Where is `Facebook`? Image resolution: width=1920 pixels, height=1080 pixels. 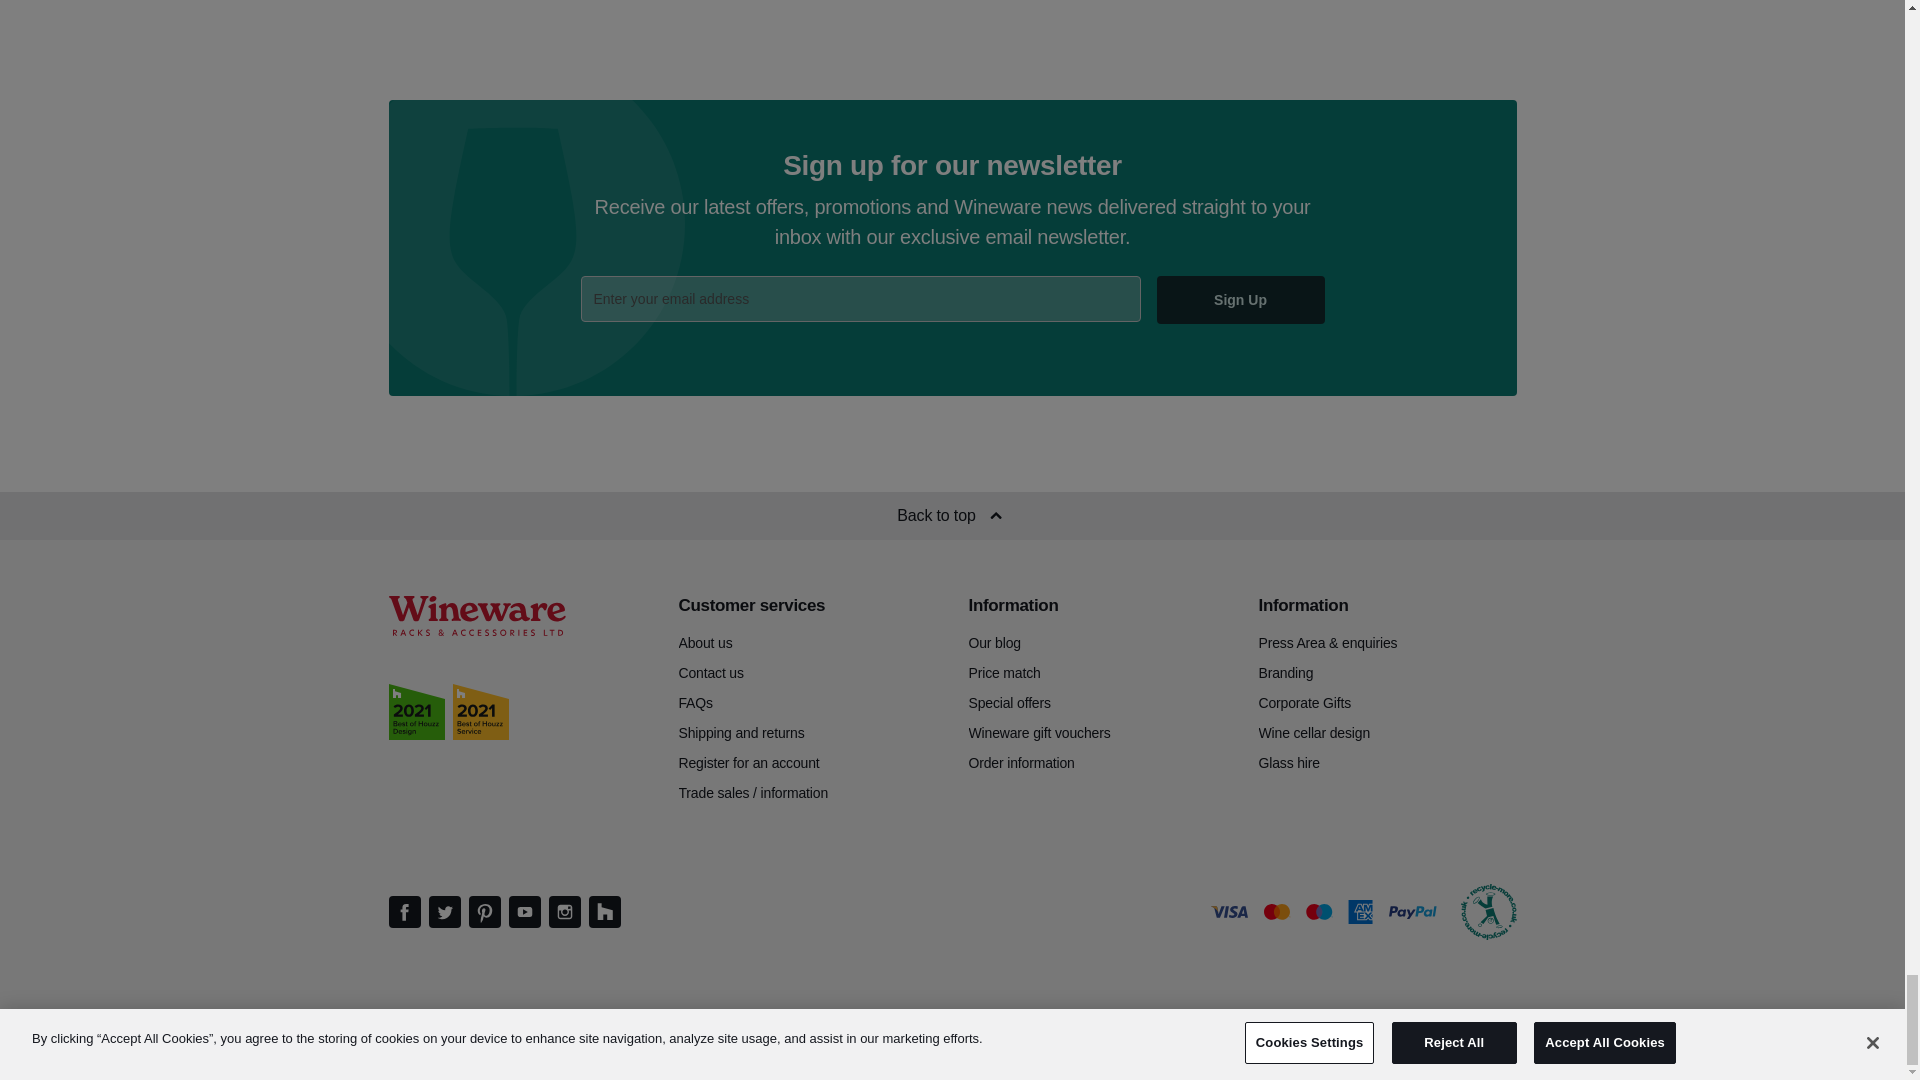
Facebook is located at coordinates (404, 912).